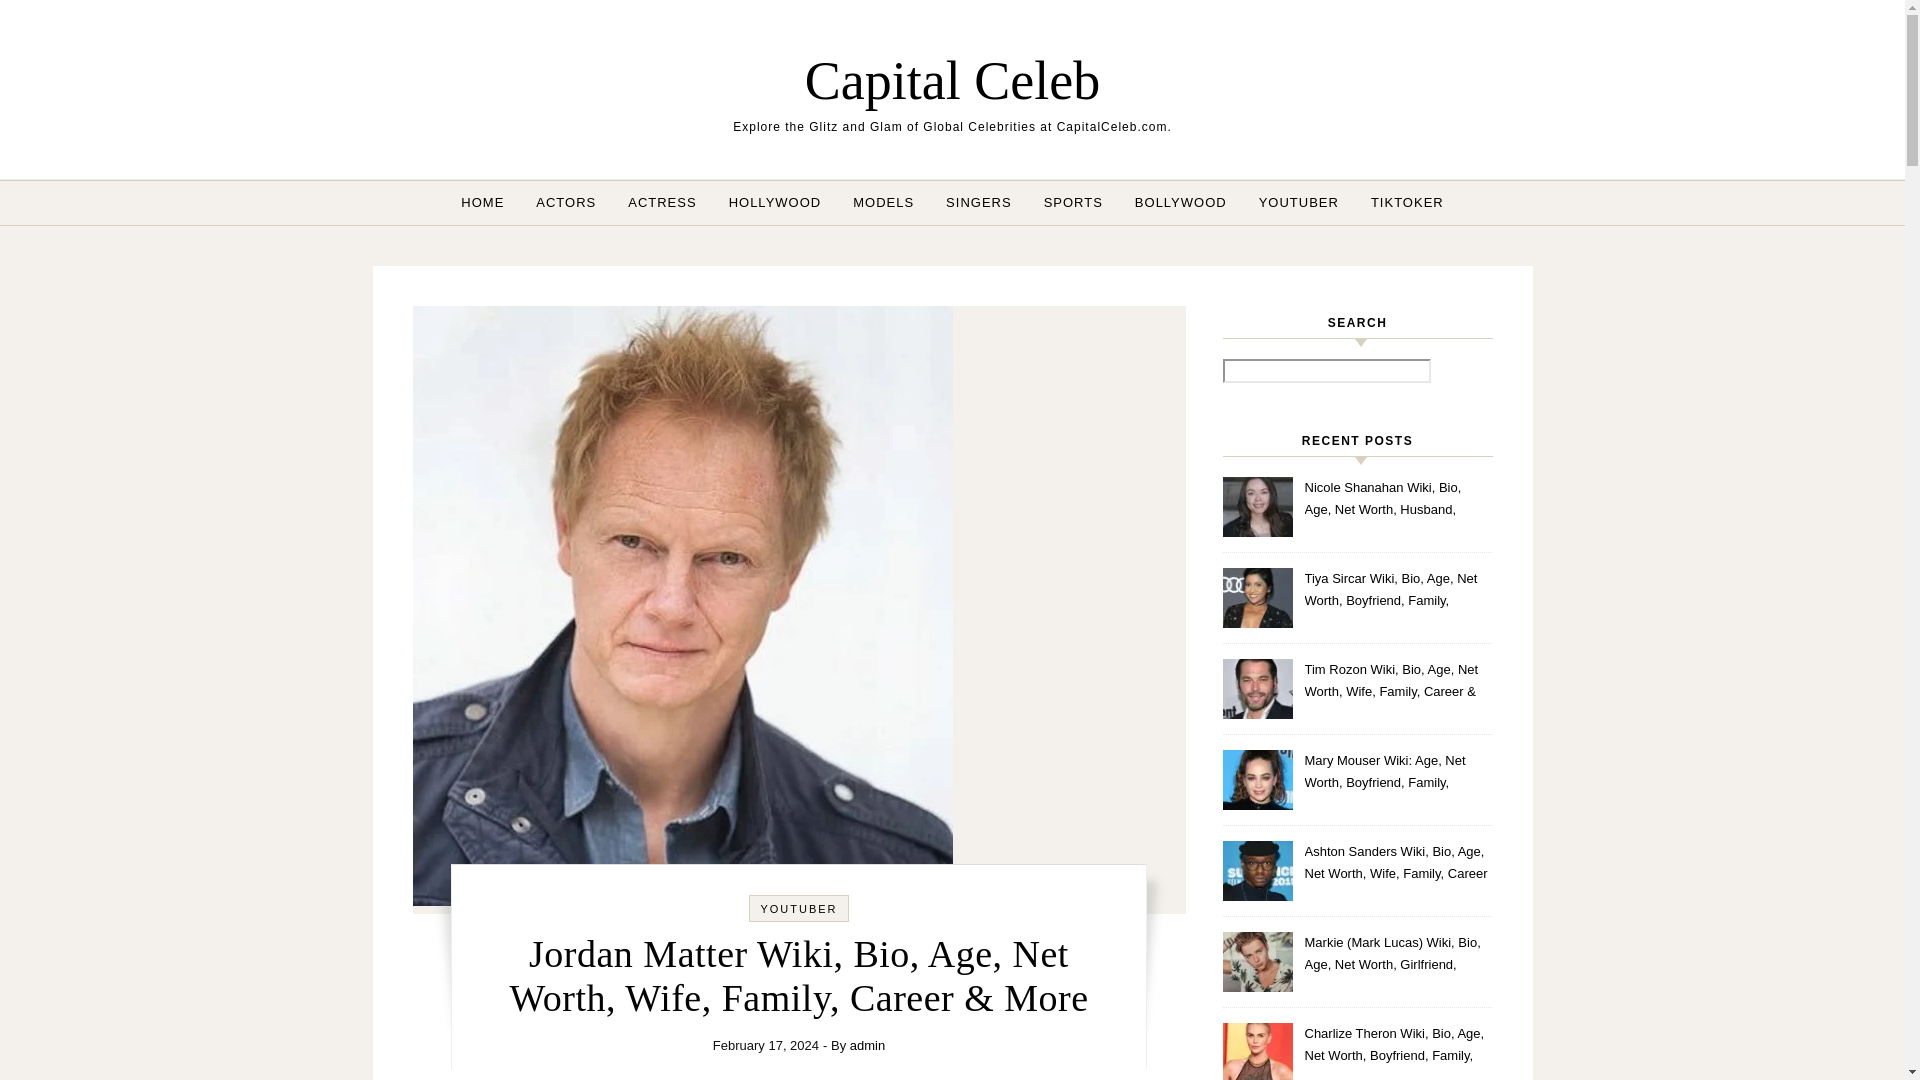  What do you see at coordinates (978, 202) in the screenshot?
I see `SINGERS` at bounding box center [978, 202].